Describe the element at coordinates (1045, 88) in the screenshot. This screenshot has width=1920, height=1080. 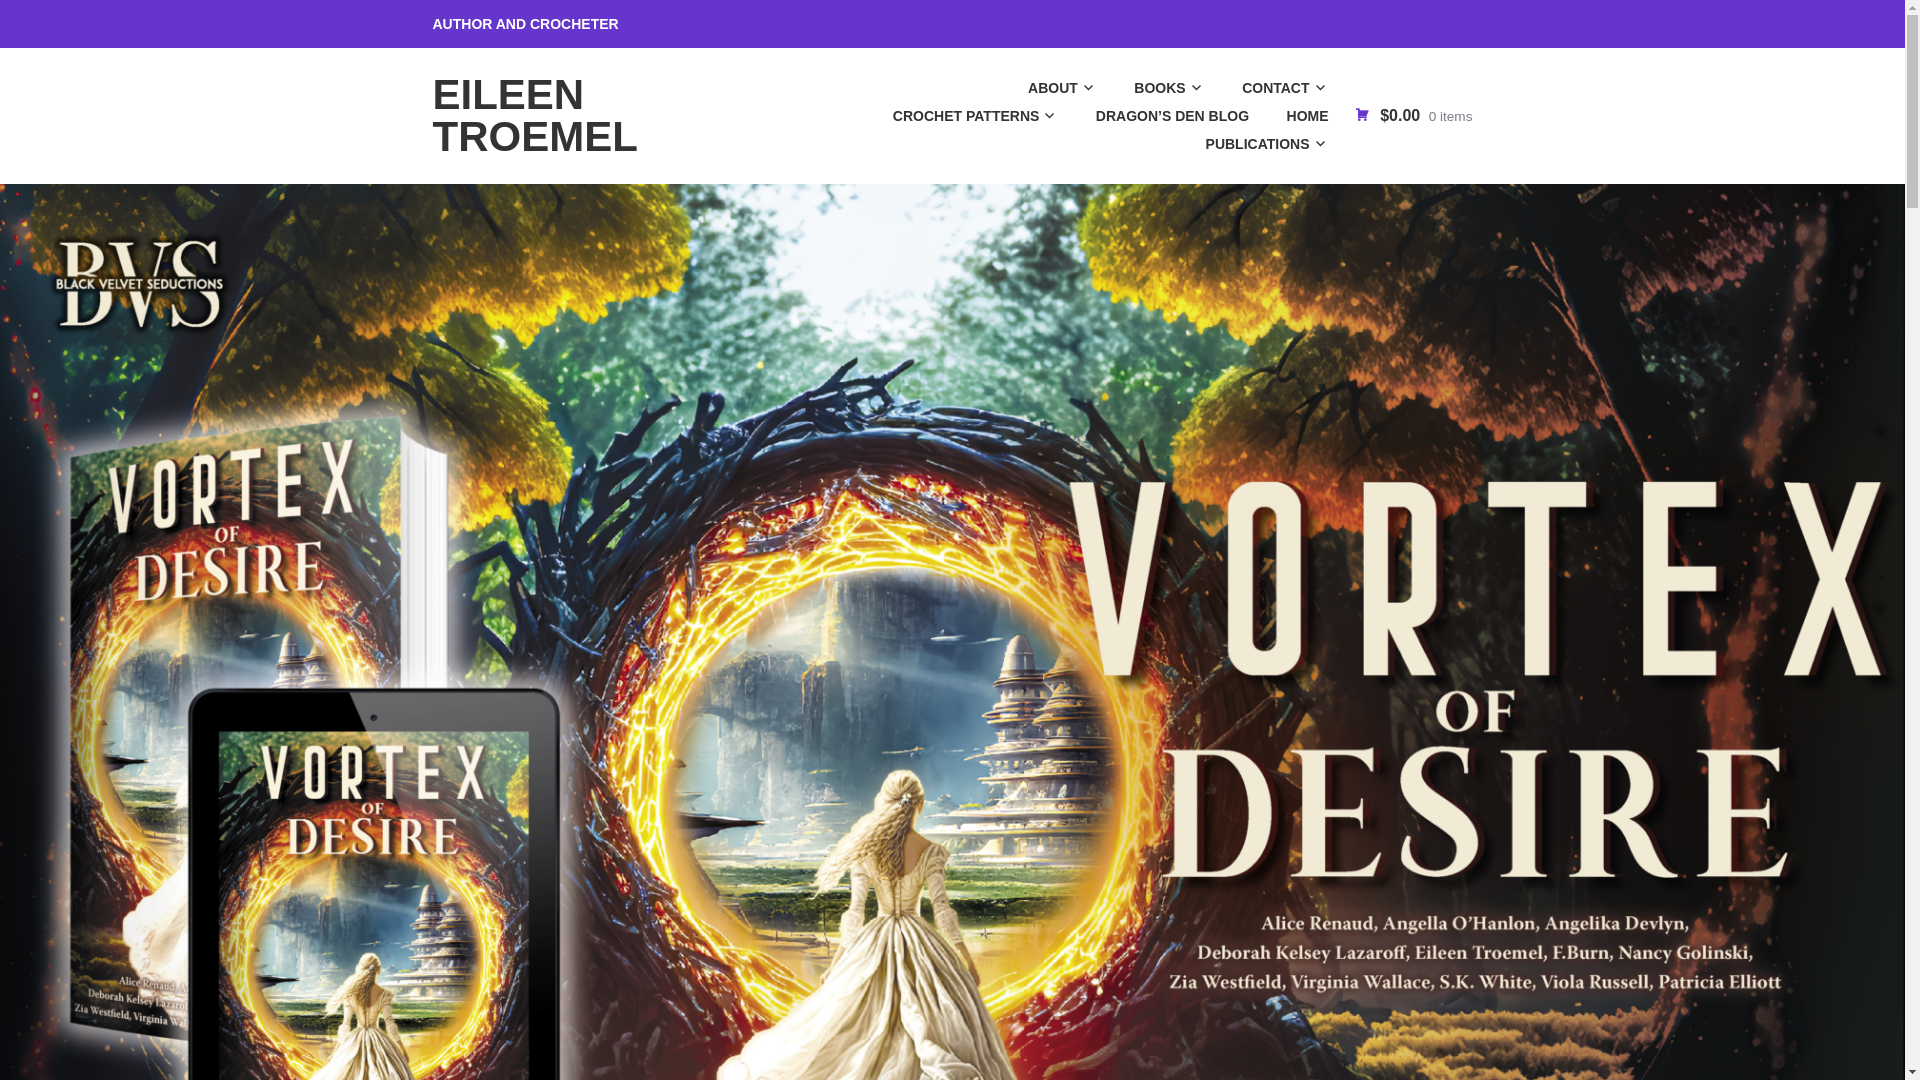
I see `ABOUT` at that location.